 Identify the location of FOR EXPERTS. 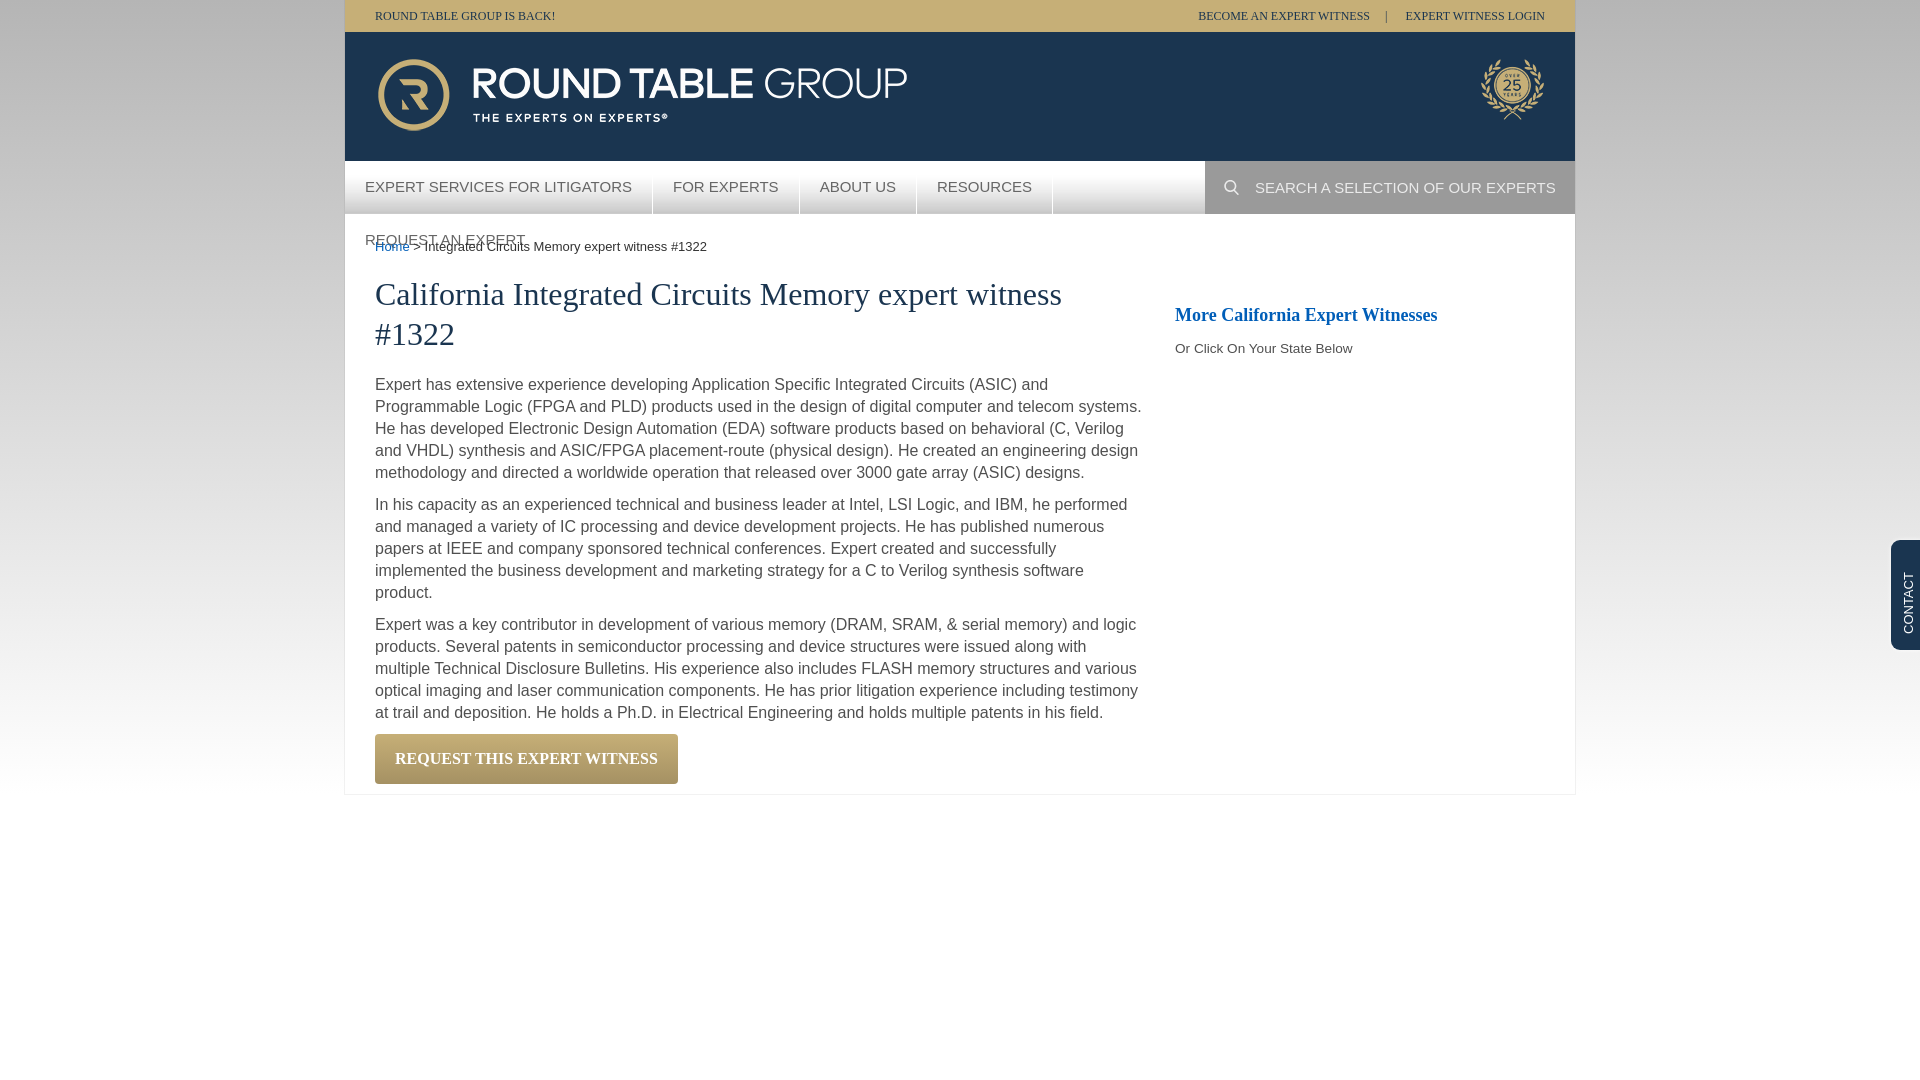
(726, 186).